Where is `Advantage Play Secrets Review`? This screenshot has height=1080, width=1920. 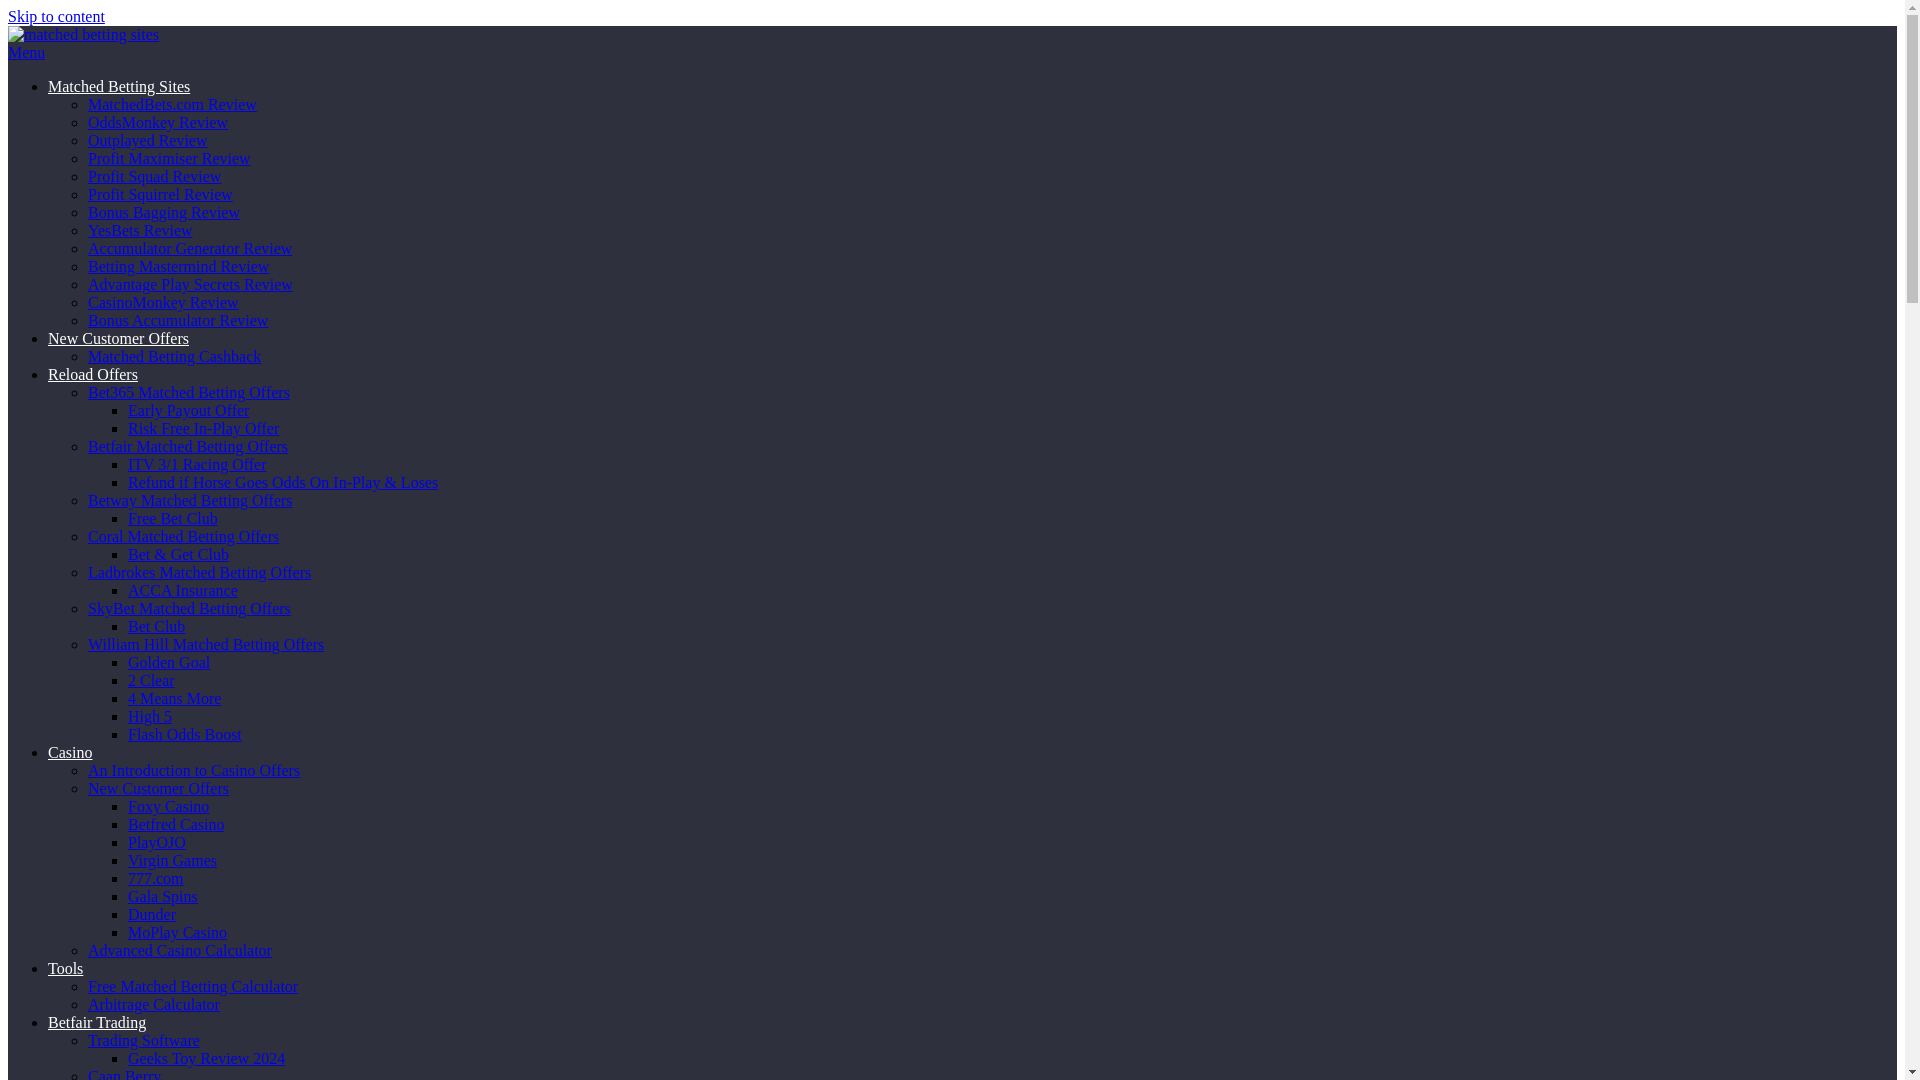
Advantage Play Secrets Review is located at coordinates (190, 284).